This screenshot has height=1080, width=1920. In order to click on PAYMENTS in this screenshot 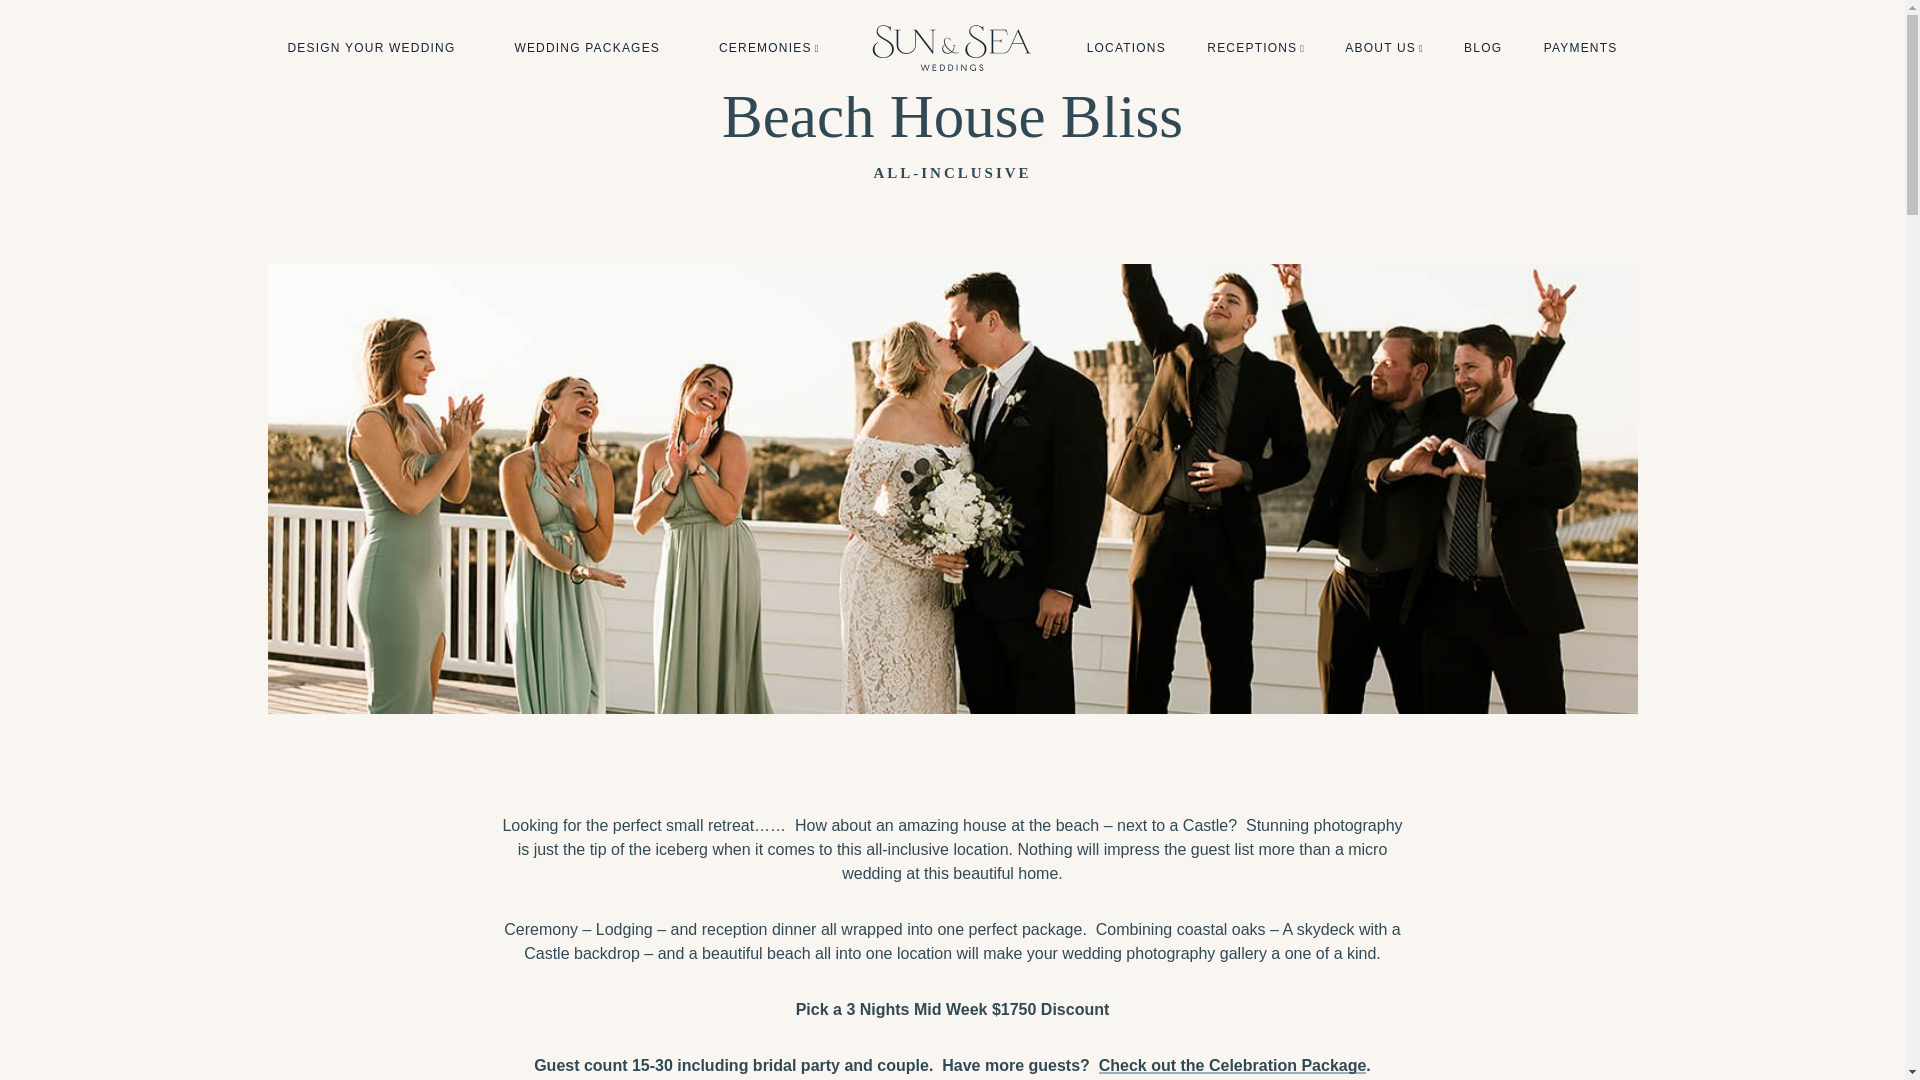, I will do `click(1580, 48)`.